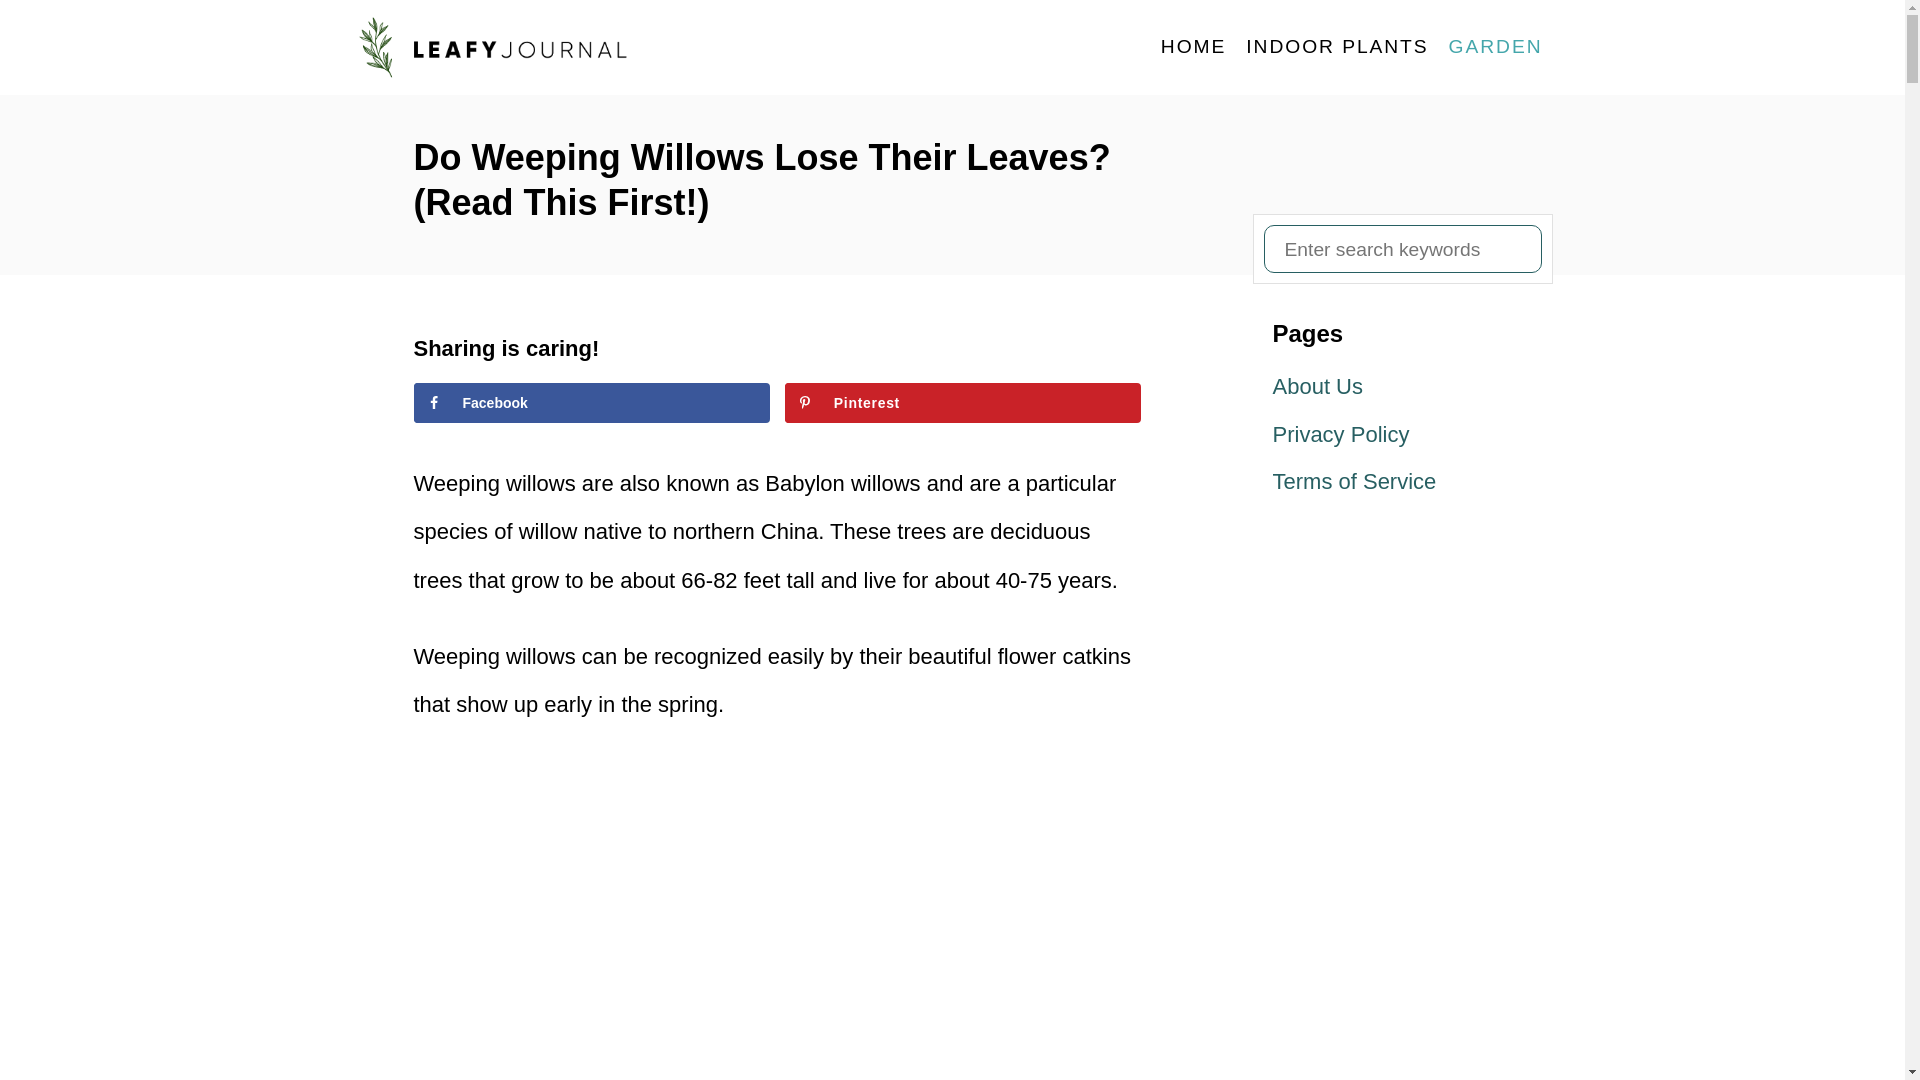 The width and height of the screenshot is (1920, 1080). What do you see at coordinates (592, 403) in the screenshot?
I see `Facebook` at bounding box center [592, 403].